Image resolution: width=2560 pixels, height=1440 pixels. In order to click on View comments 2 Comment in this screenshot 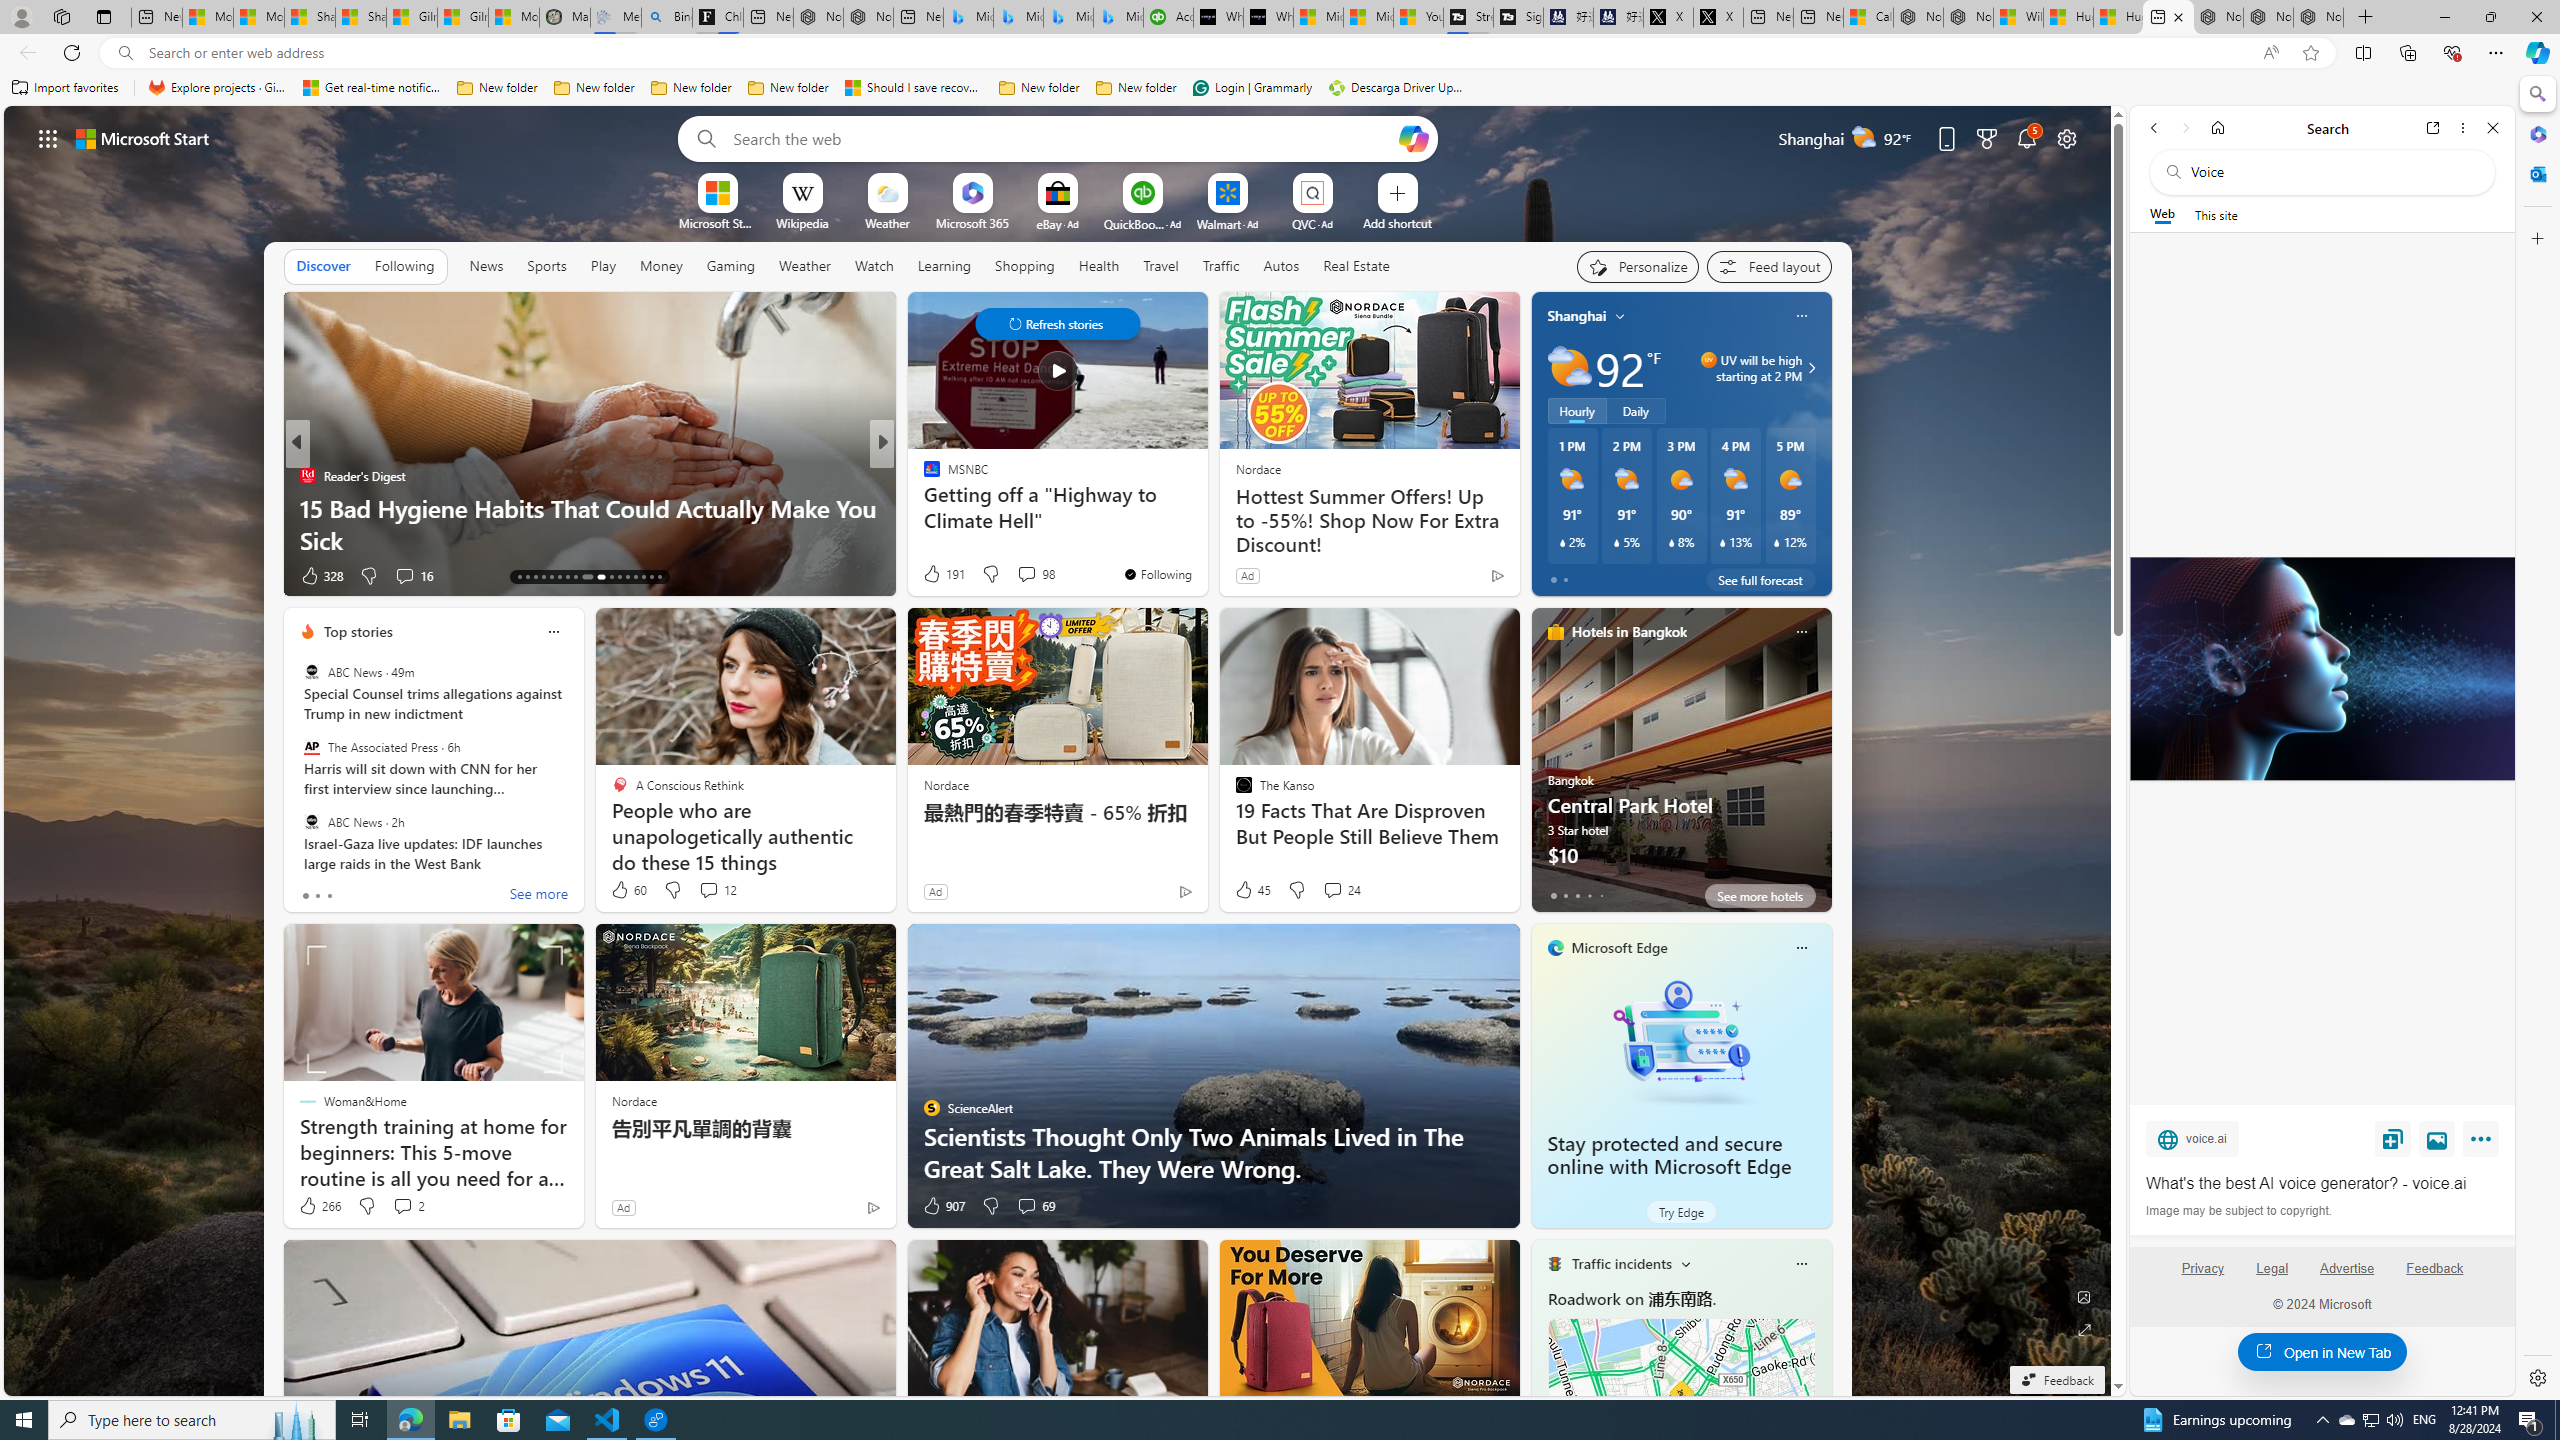, I will do `click(402, 1206)`.